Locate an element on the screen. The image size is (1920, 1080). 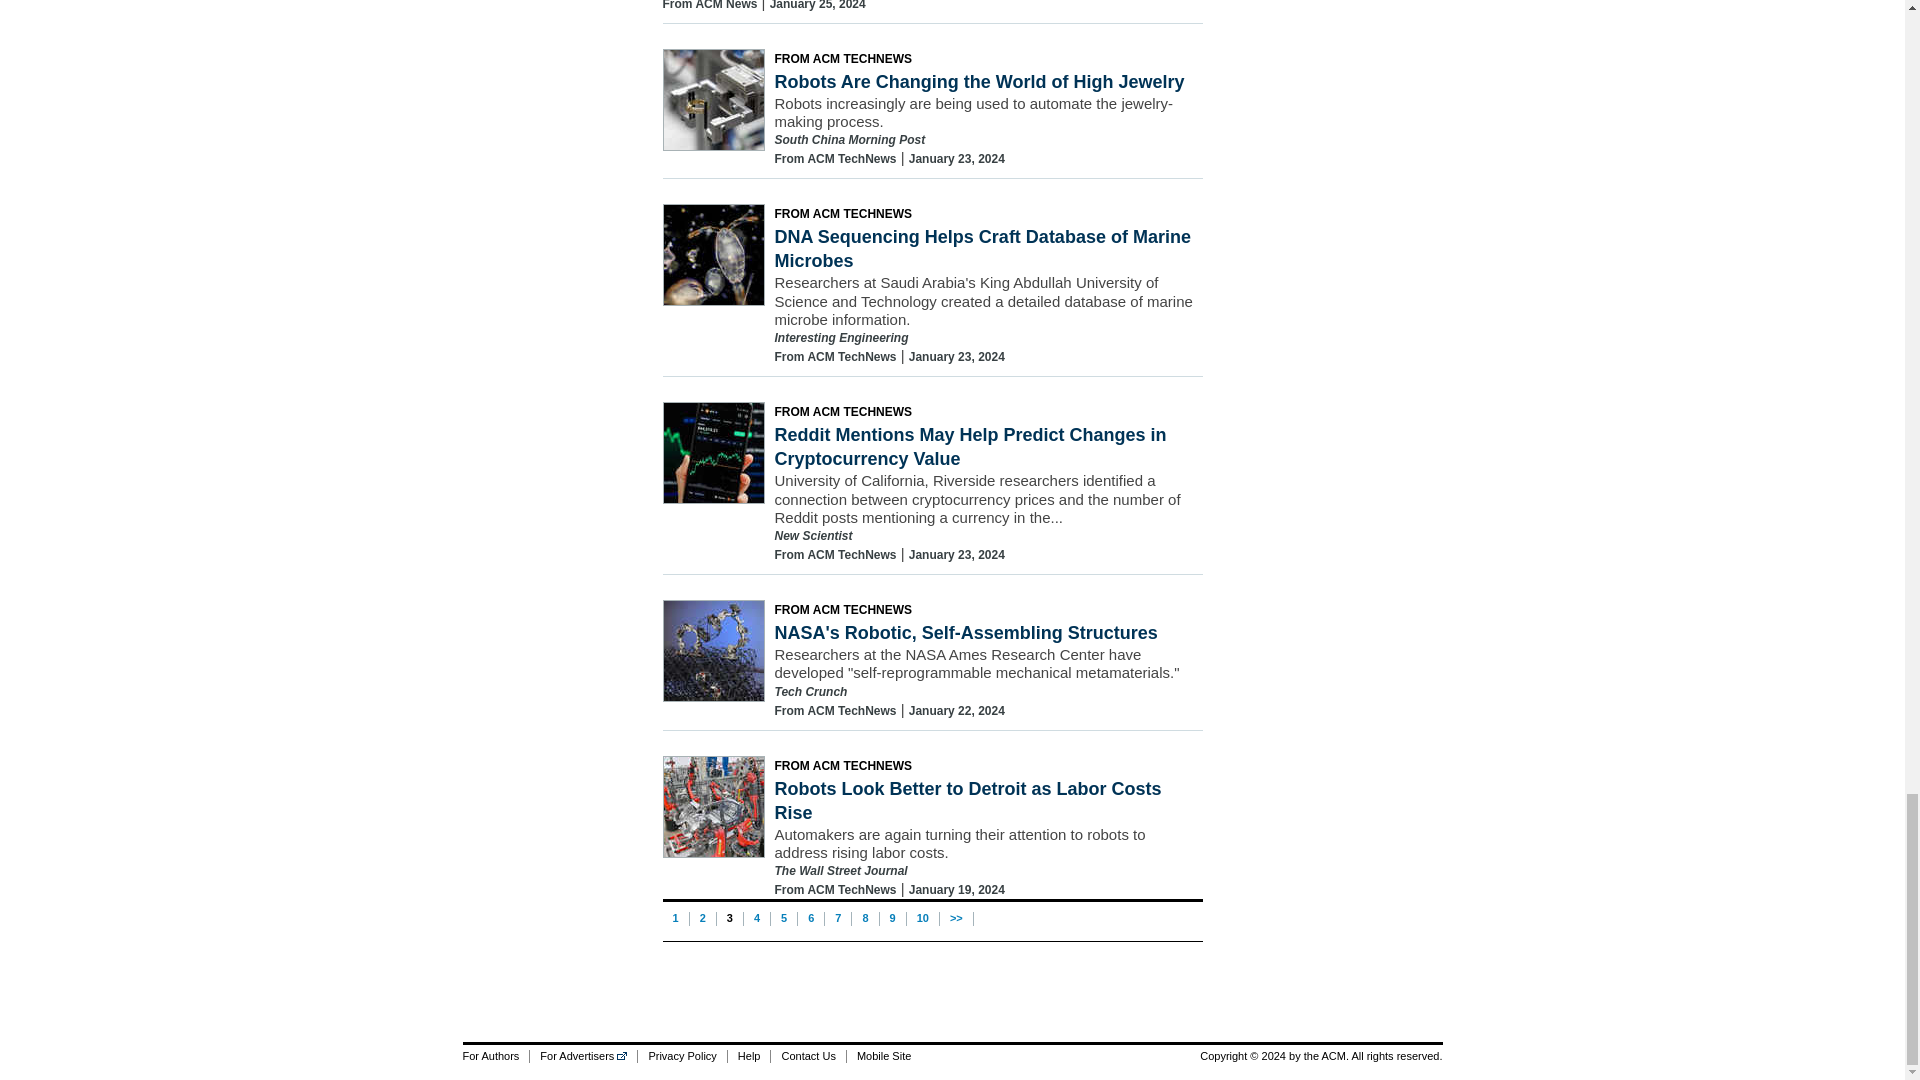
For Advertisers is located at coordinates (583, 1056).